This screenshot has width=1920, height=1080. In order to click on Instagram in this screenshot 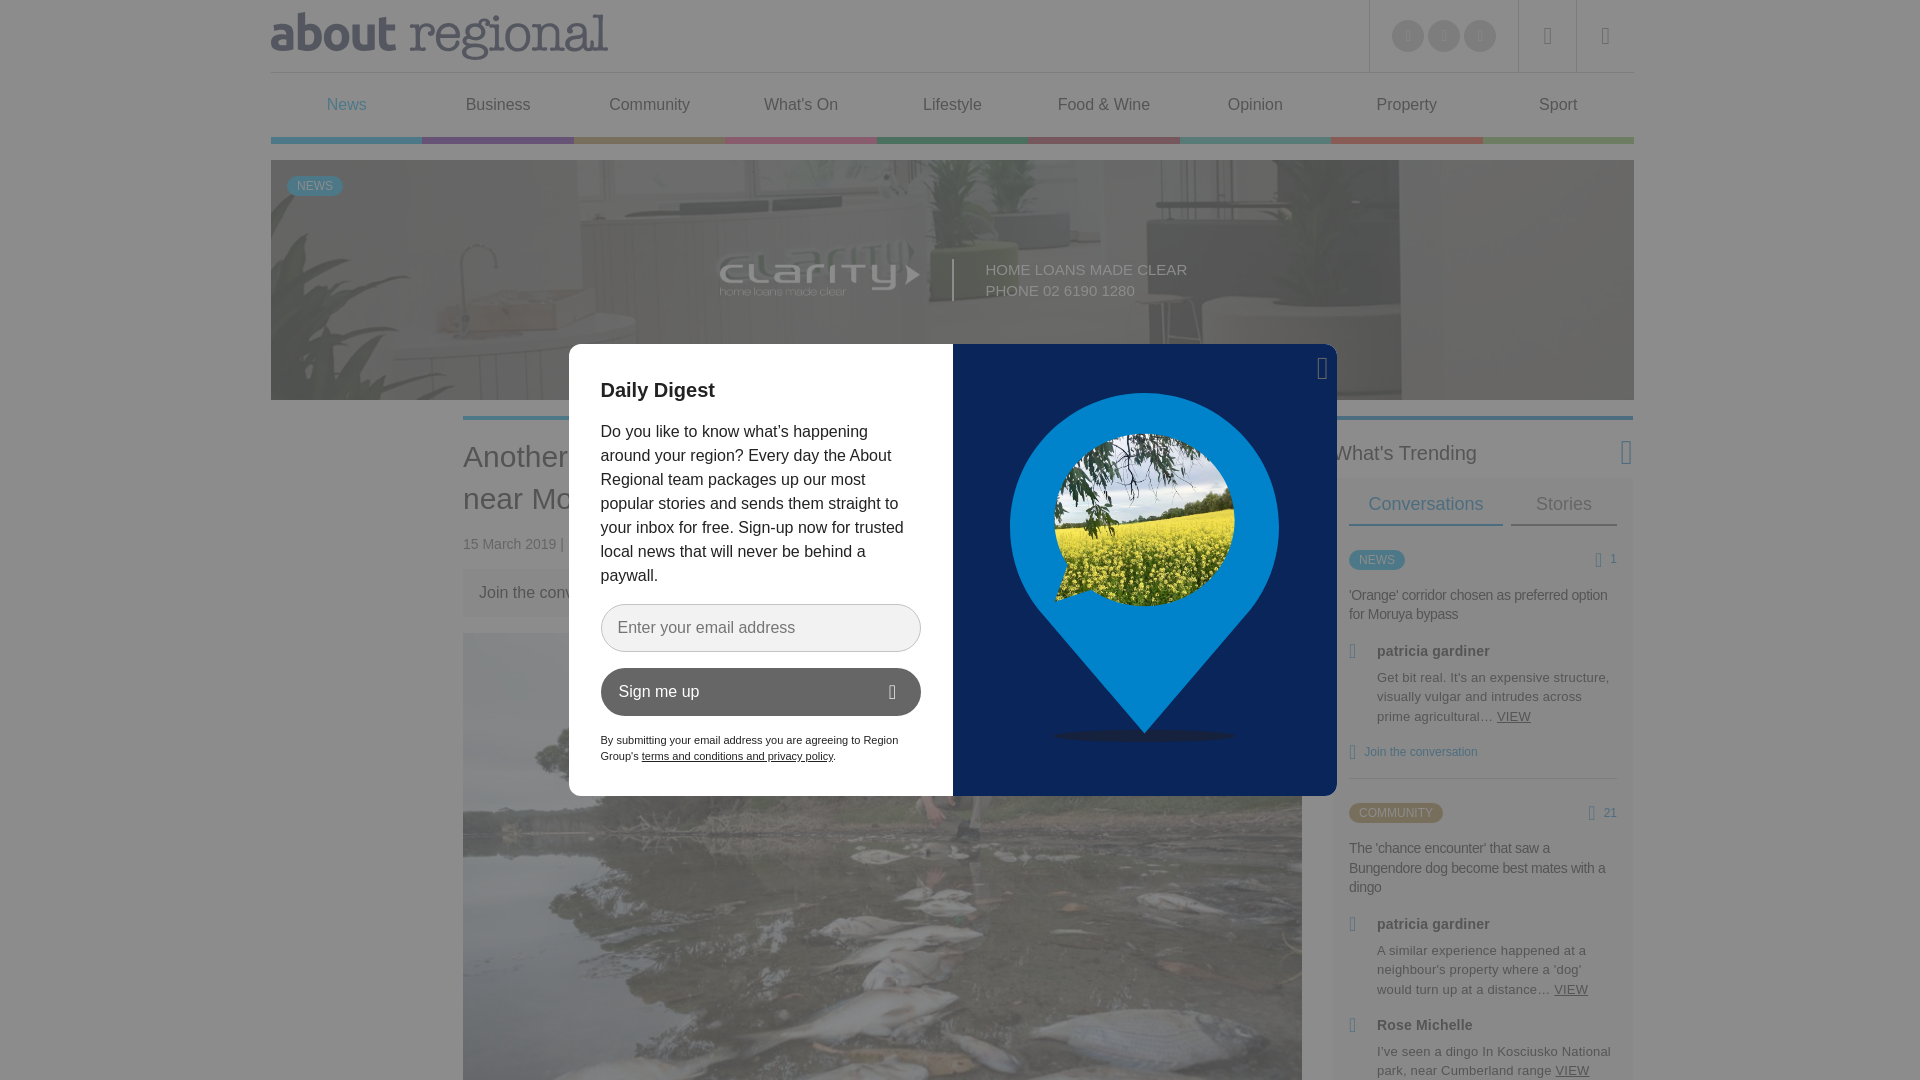, I will do `click(1479, 36)`.